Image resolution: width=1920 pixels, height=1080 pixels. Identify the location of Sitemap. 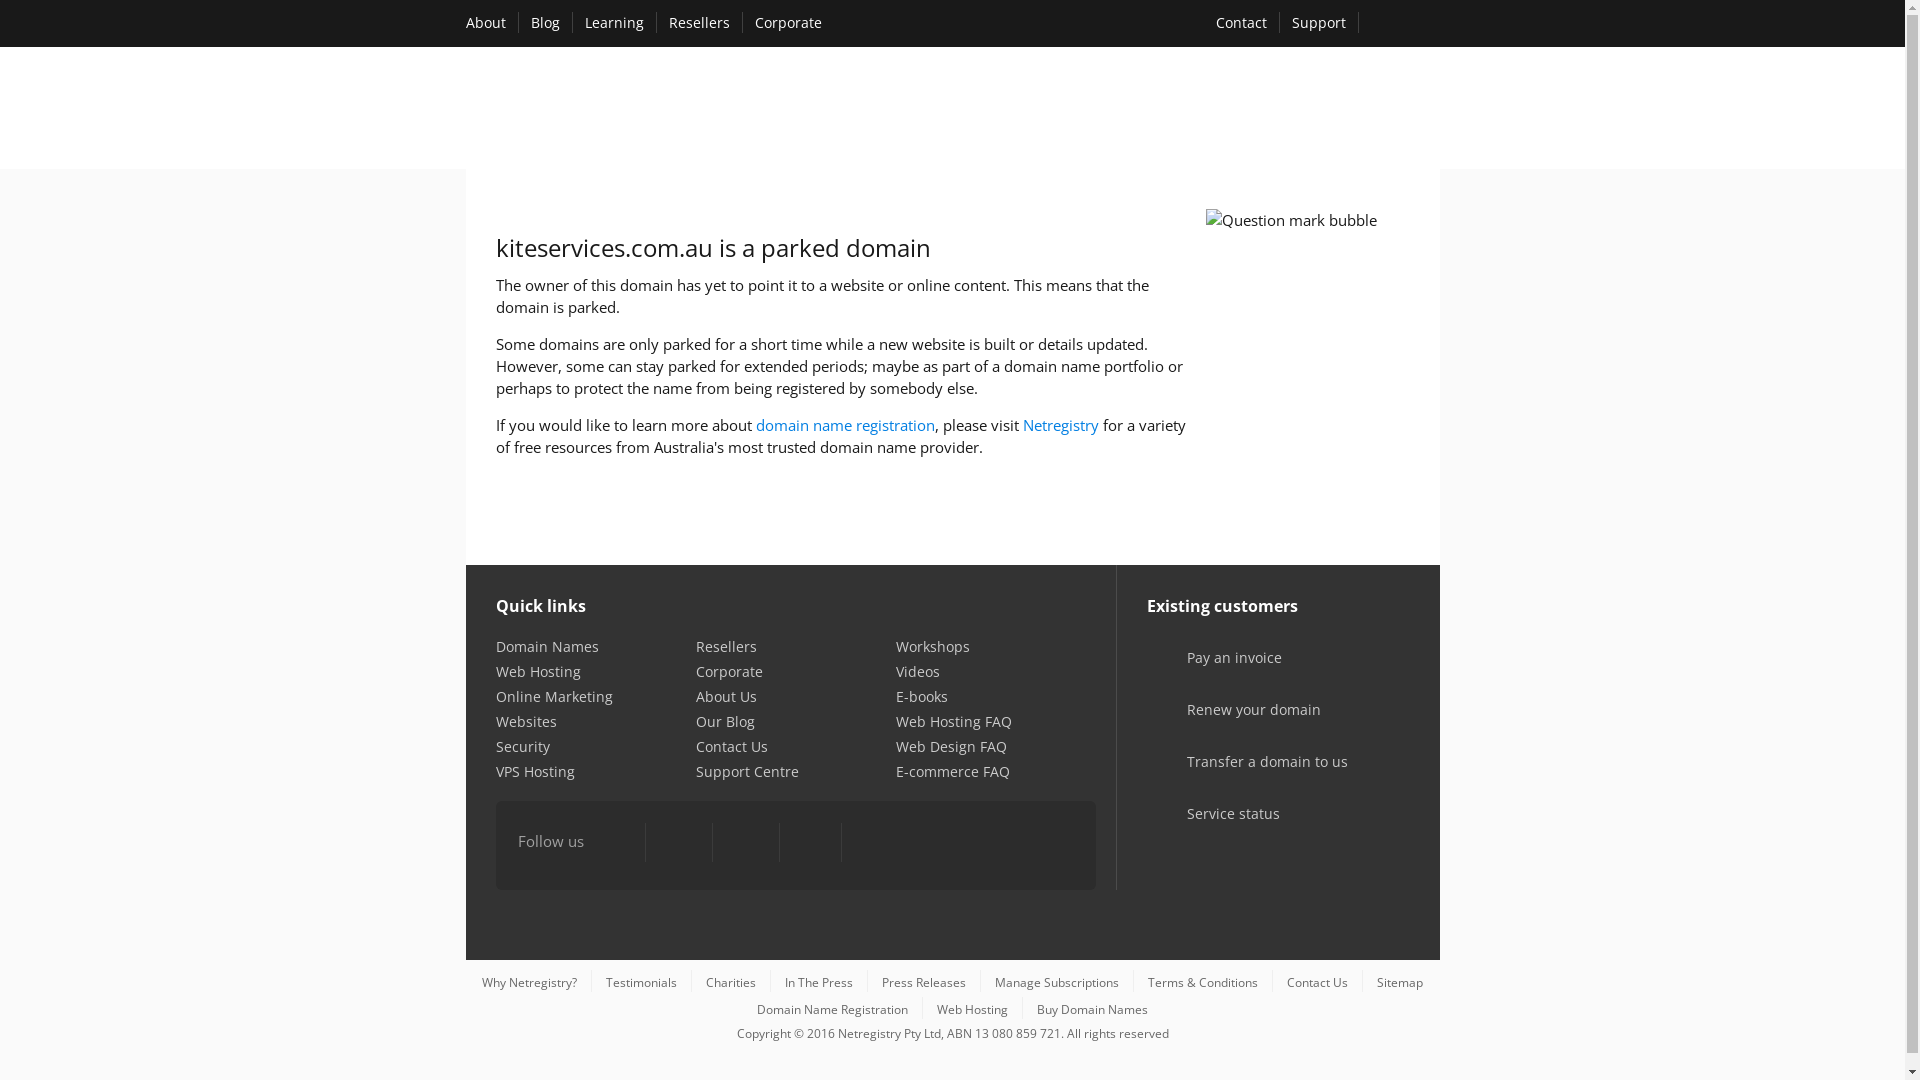
(1400, 982).